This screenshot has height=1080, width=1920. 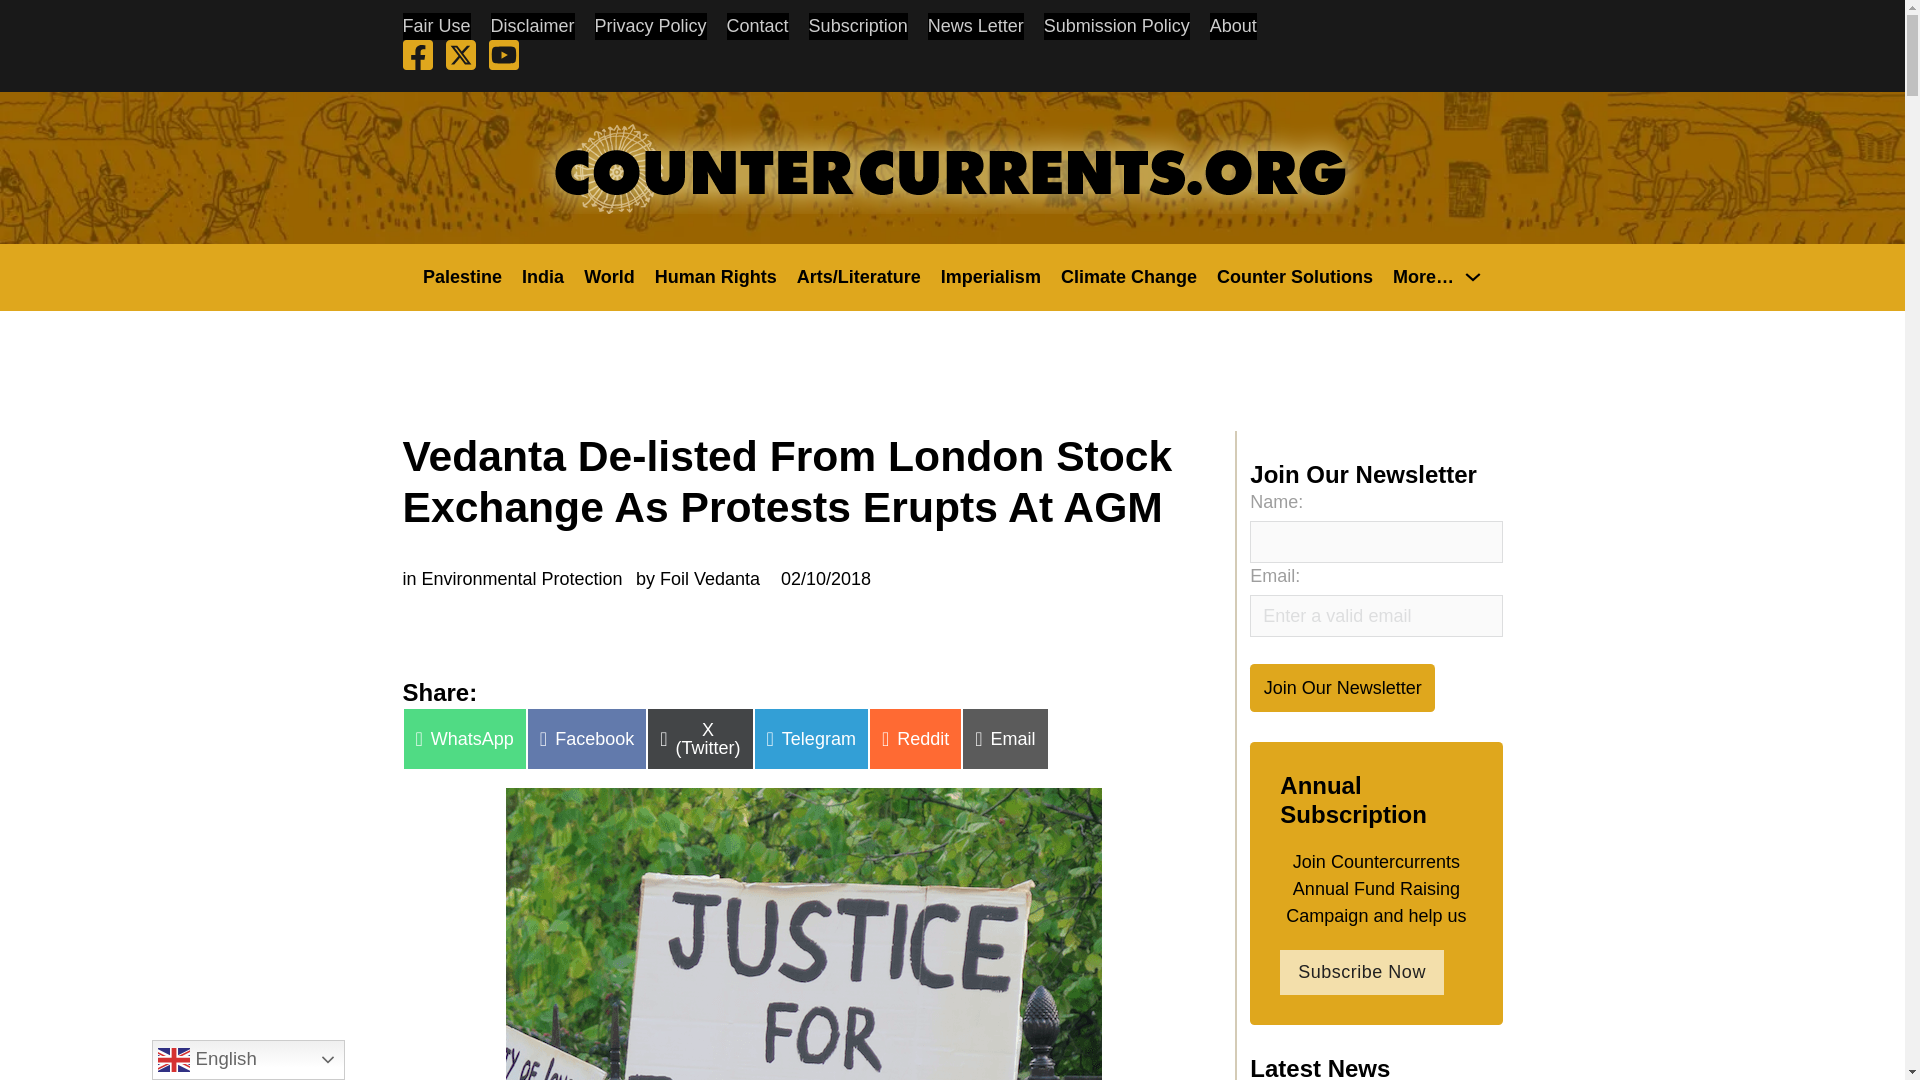 What do you see at coordinates (1294, 276) in the screenshot?
I see `Counter Solutions` at bounding box center [1294, 276].